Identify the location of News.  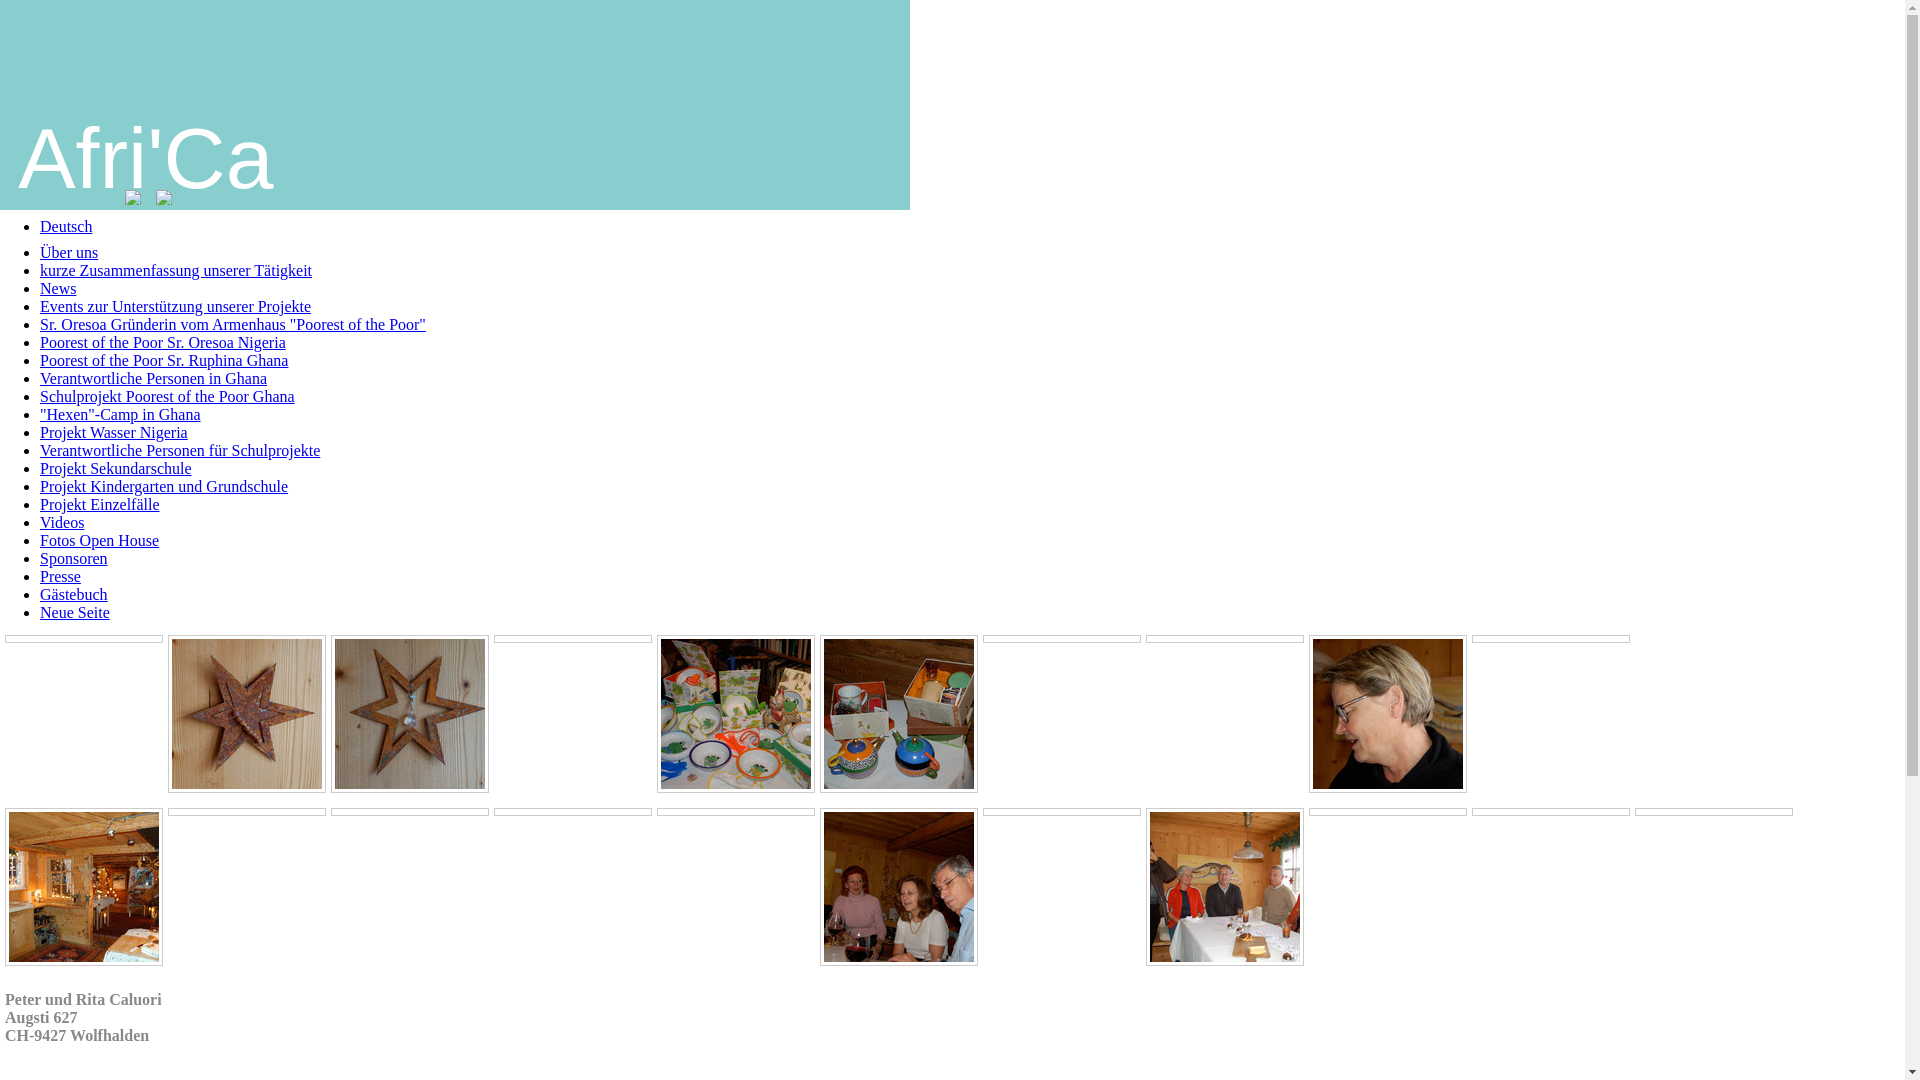
(58, 288).